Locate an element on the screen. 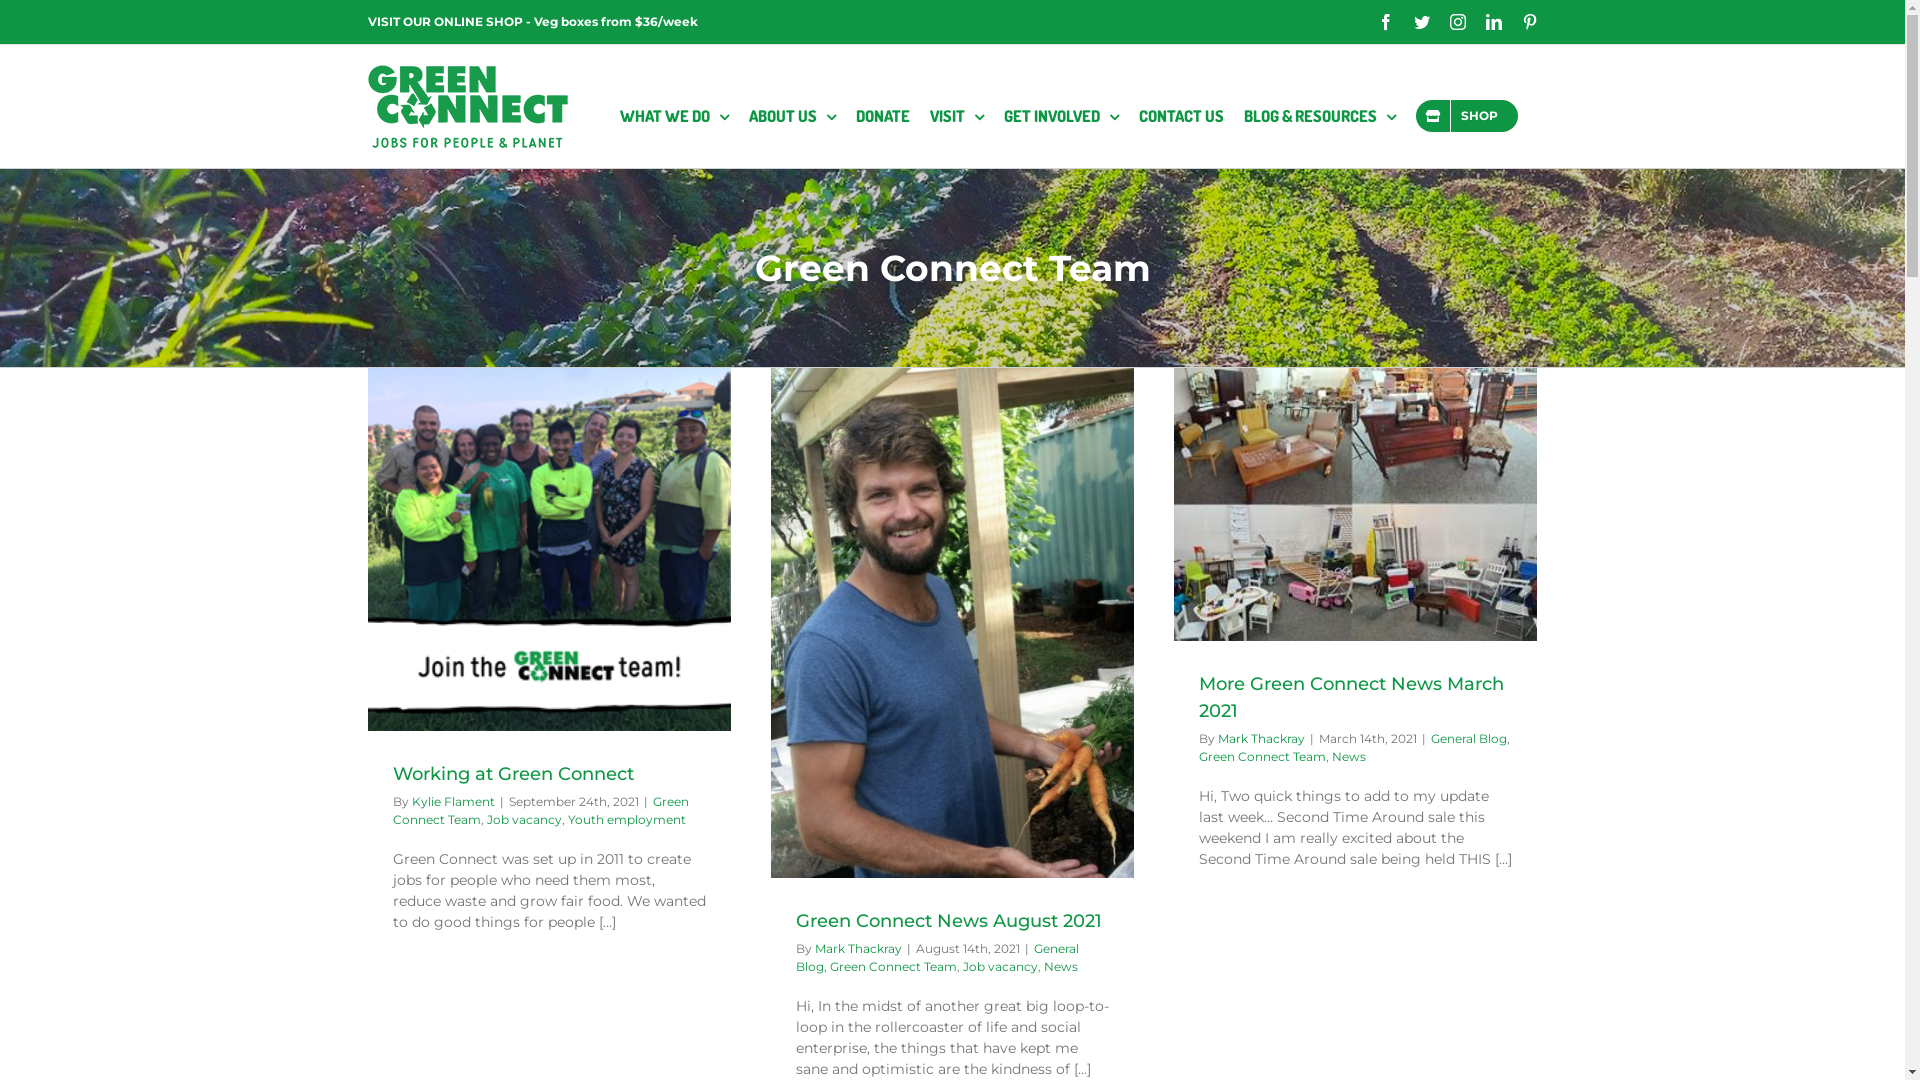 This screenshot has height=1080, width=1920. Mark Thackray is located at coordinates (858, 948).